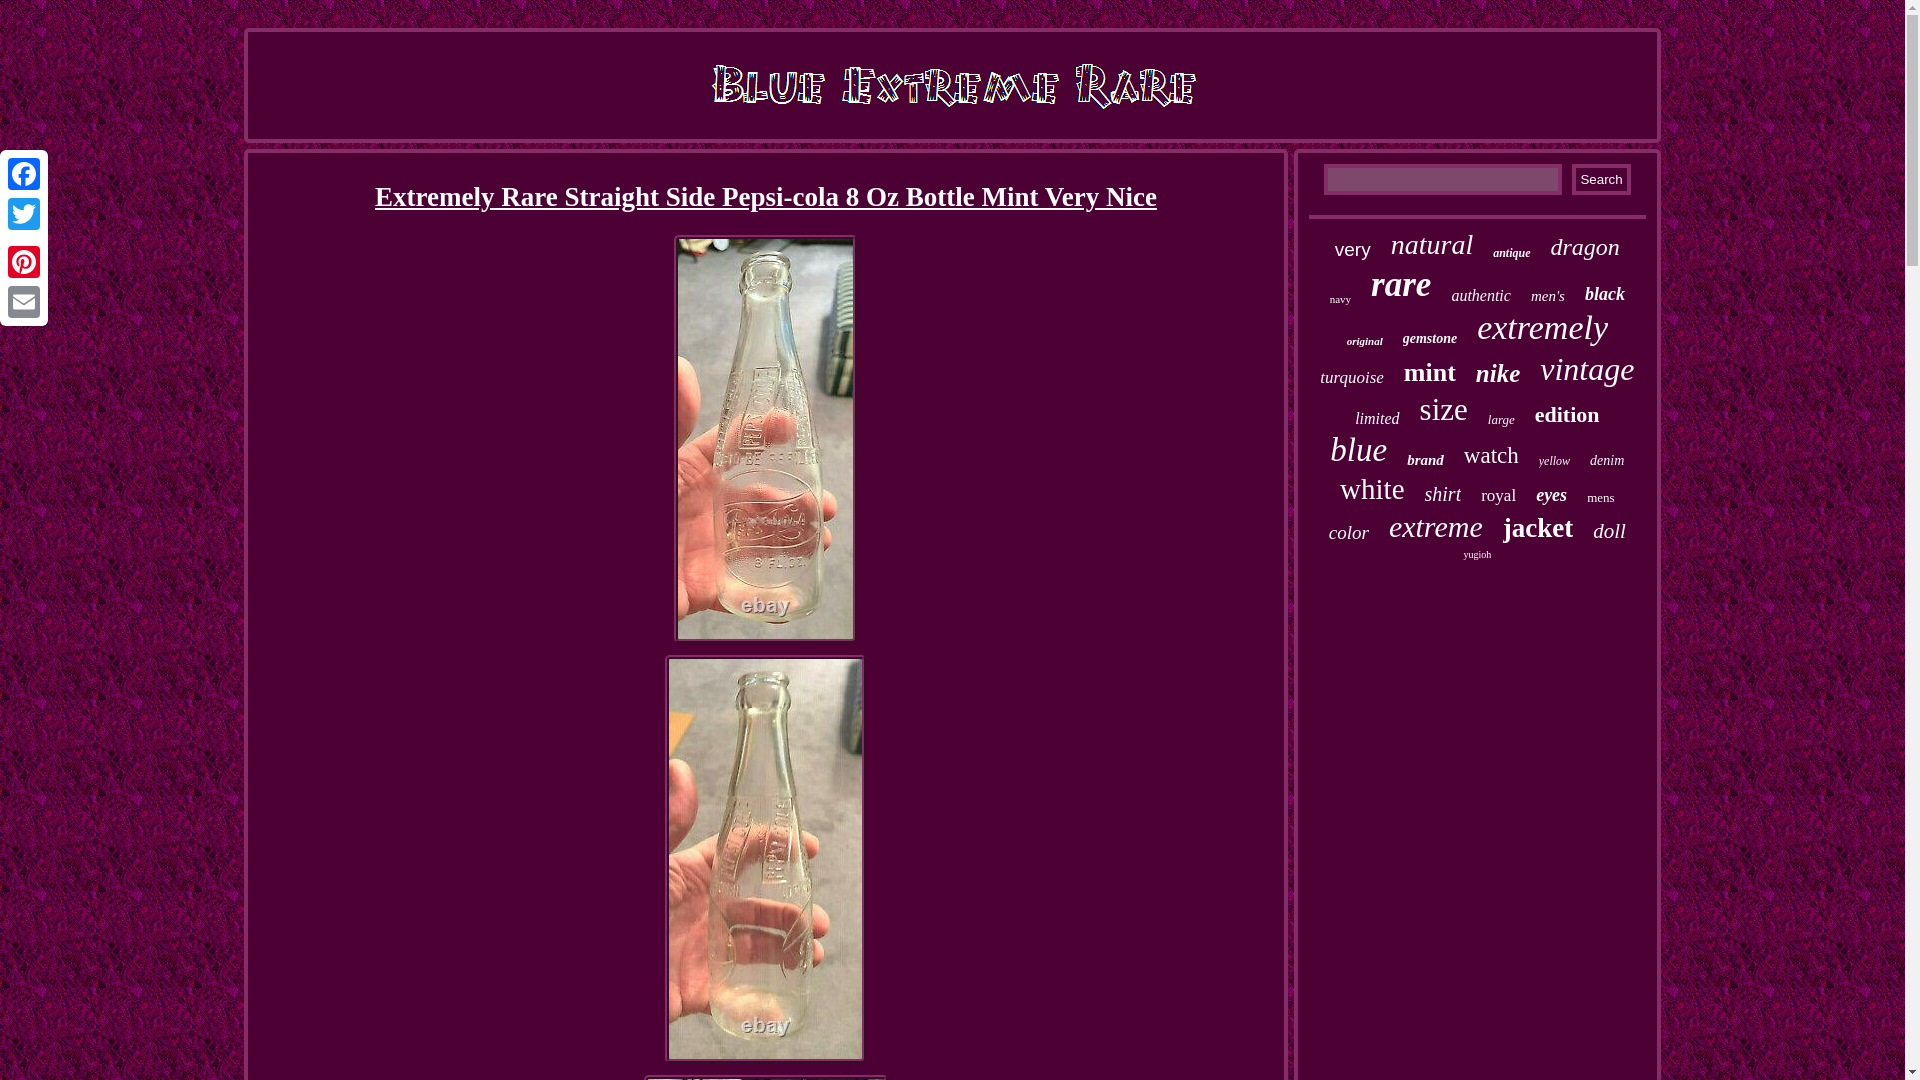 The width and height of the screenshot is (1920, 1080). What do you see at coordinates (1400, 284) in the screenshot?
I see `rare` at bounding box center [1400, 284].